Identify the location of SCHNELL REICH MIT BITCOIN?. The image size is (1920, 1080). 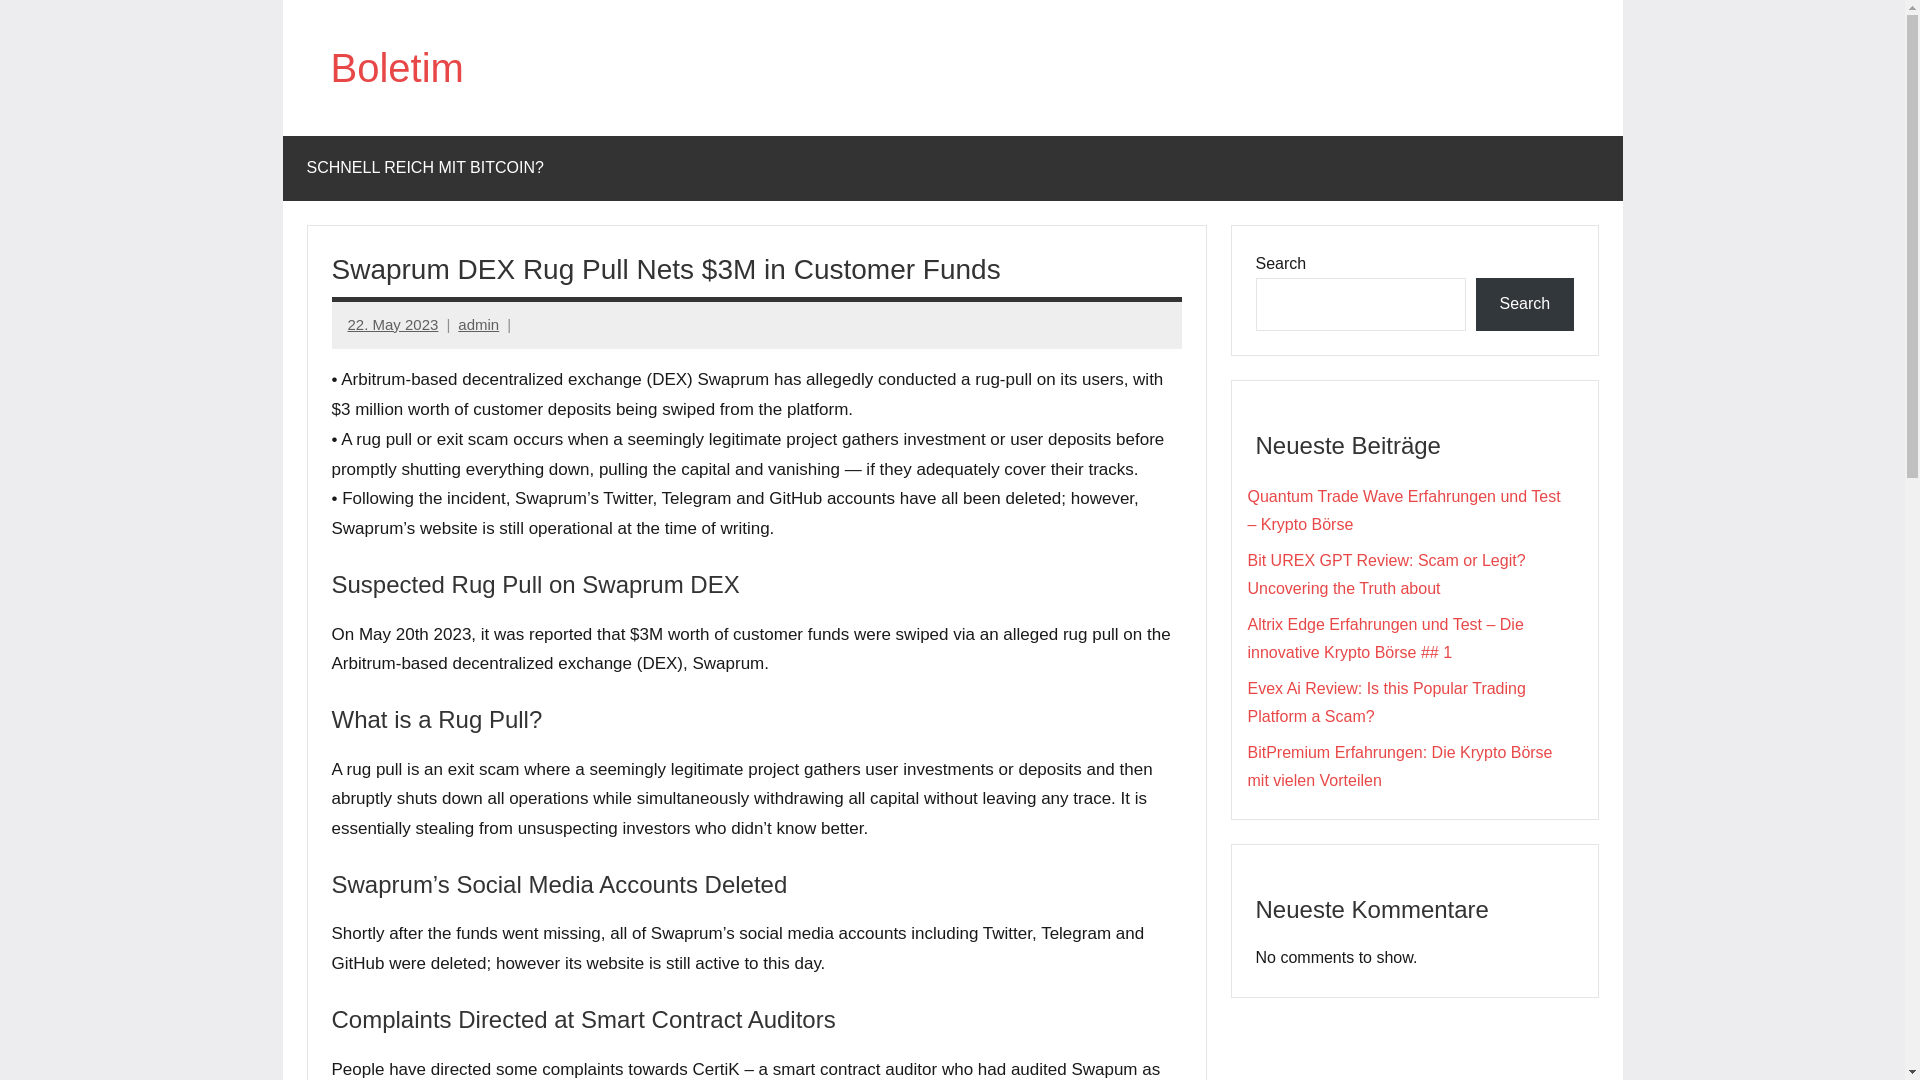
(424, 168).